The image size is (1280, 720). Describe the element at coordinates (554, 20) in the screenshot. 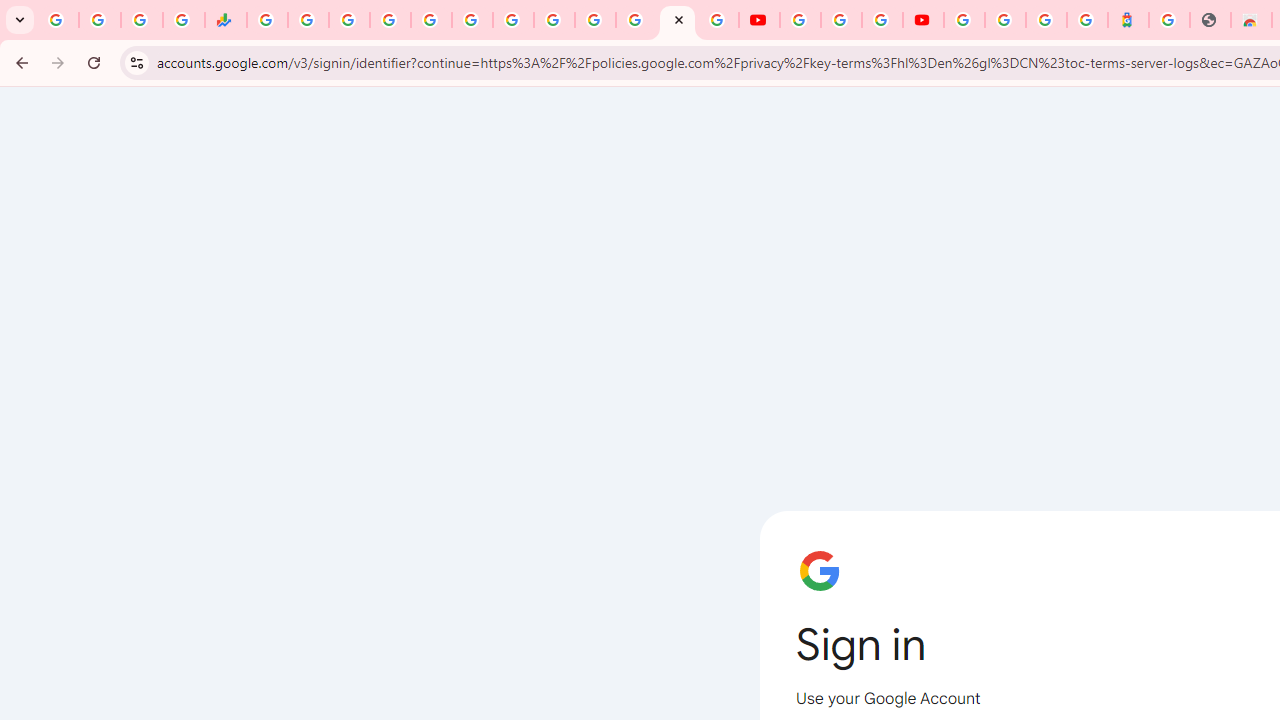

I see `YouTube` at that location.